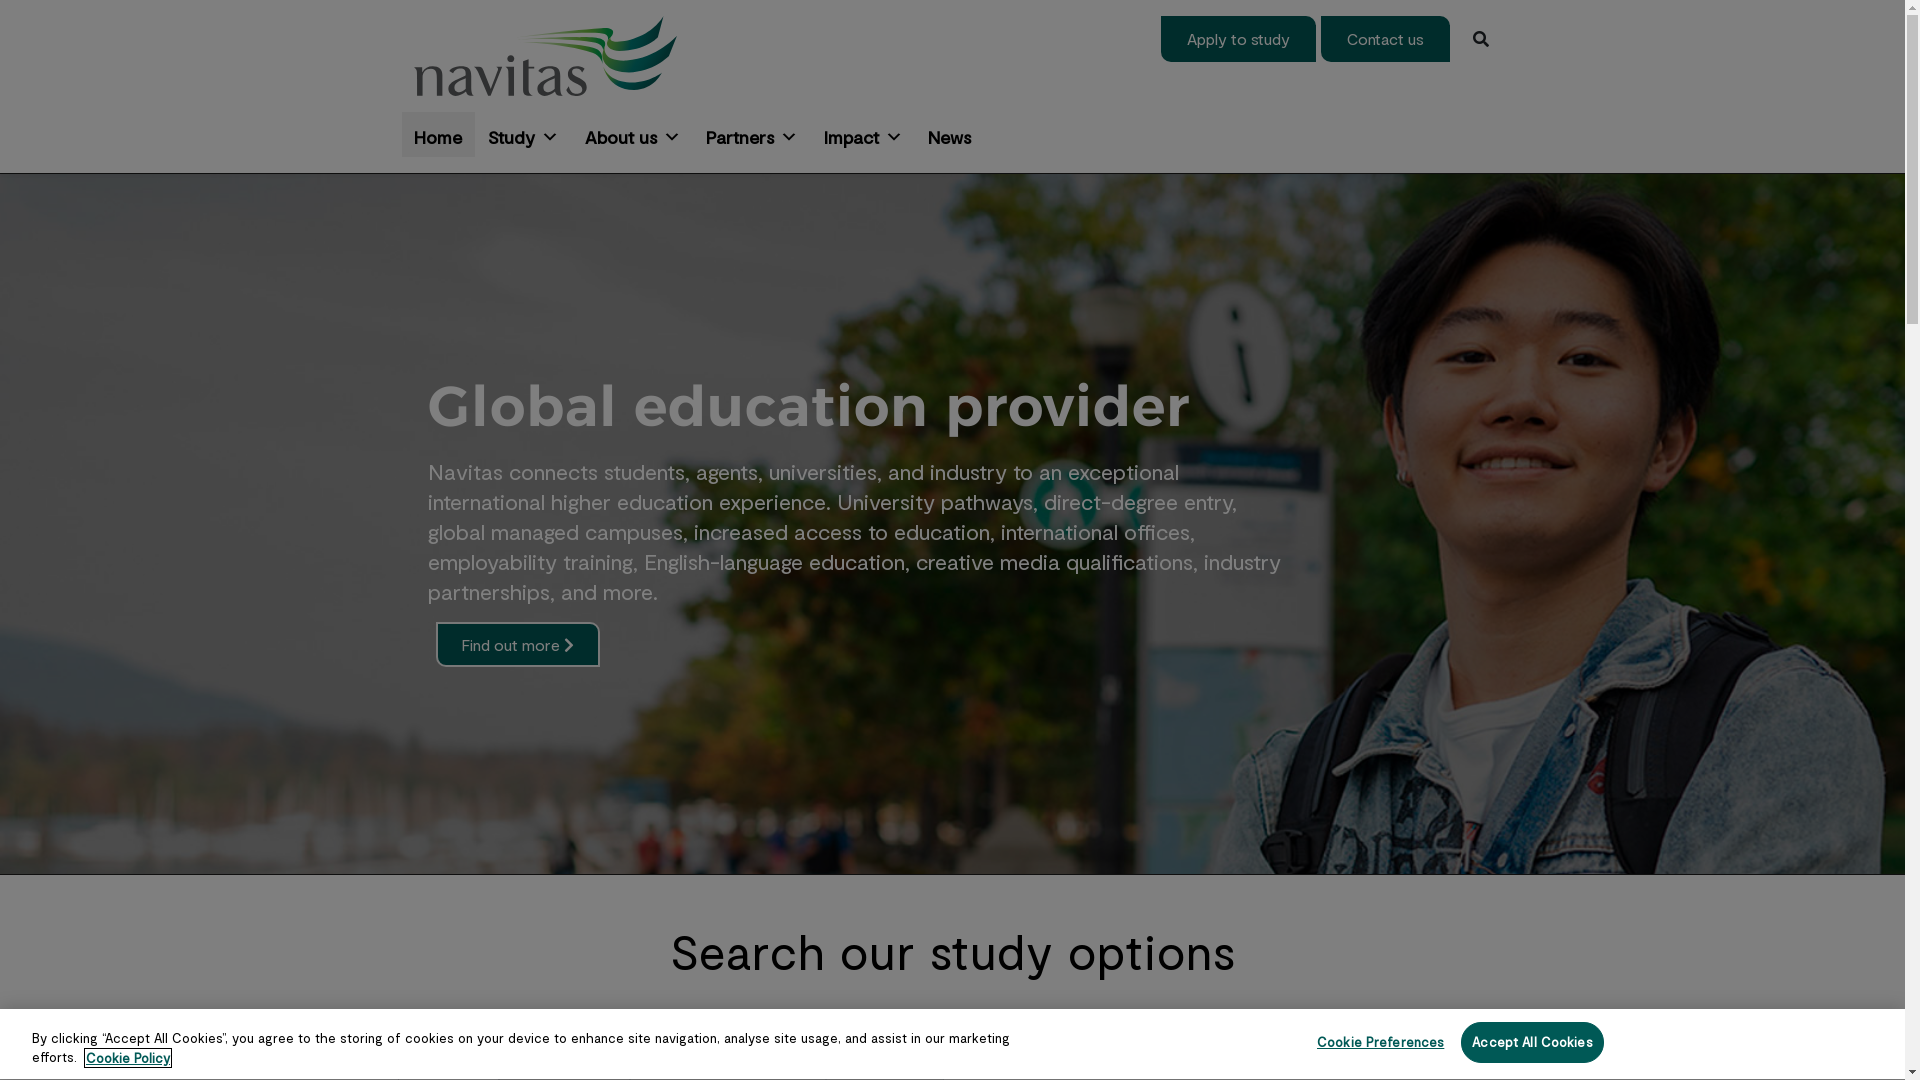 The height and width of the screenshot is (1080, 1920). I want to click on Cookie Policy, so click(128, 1058).